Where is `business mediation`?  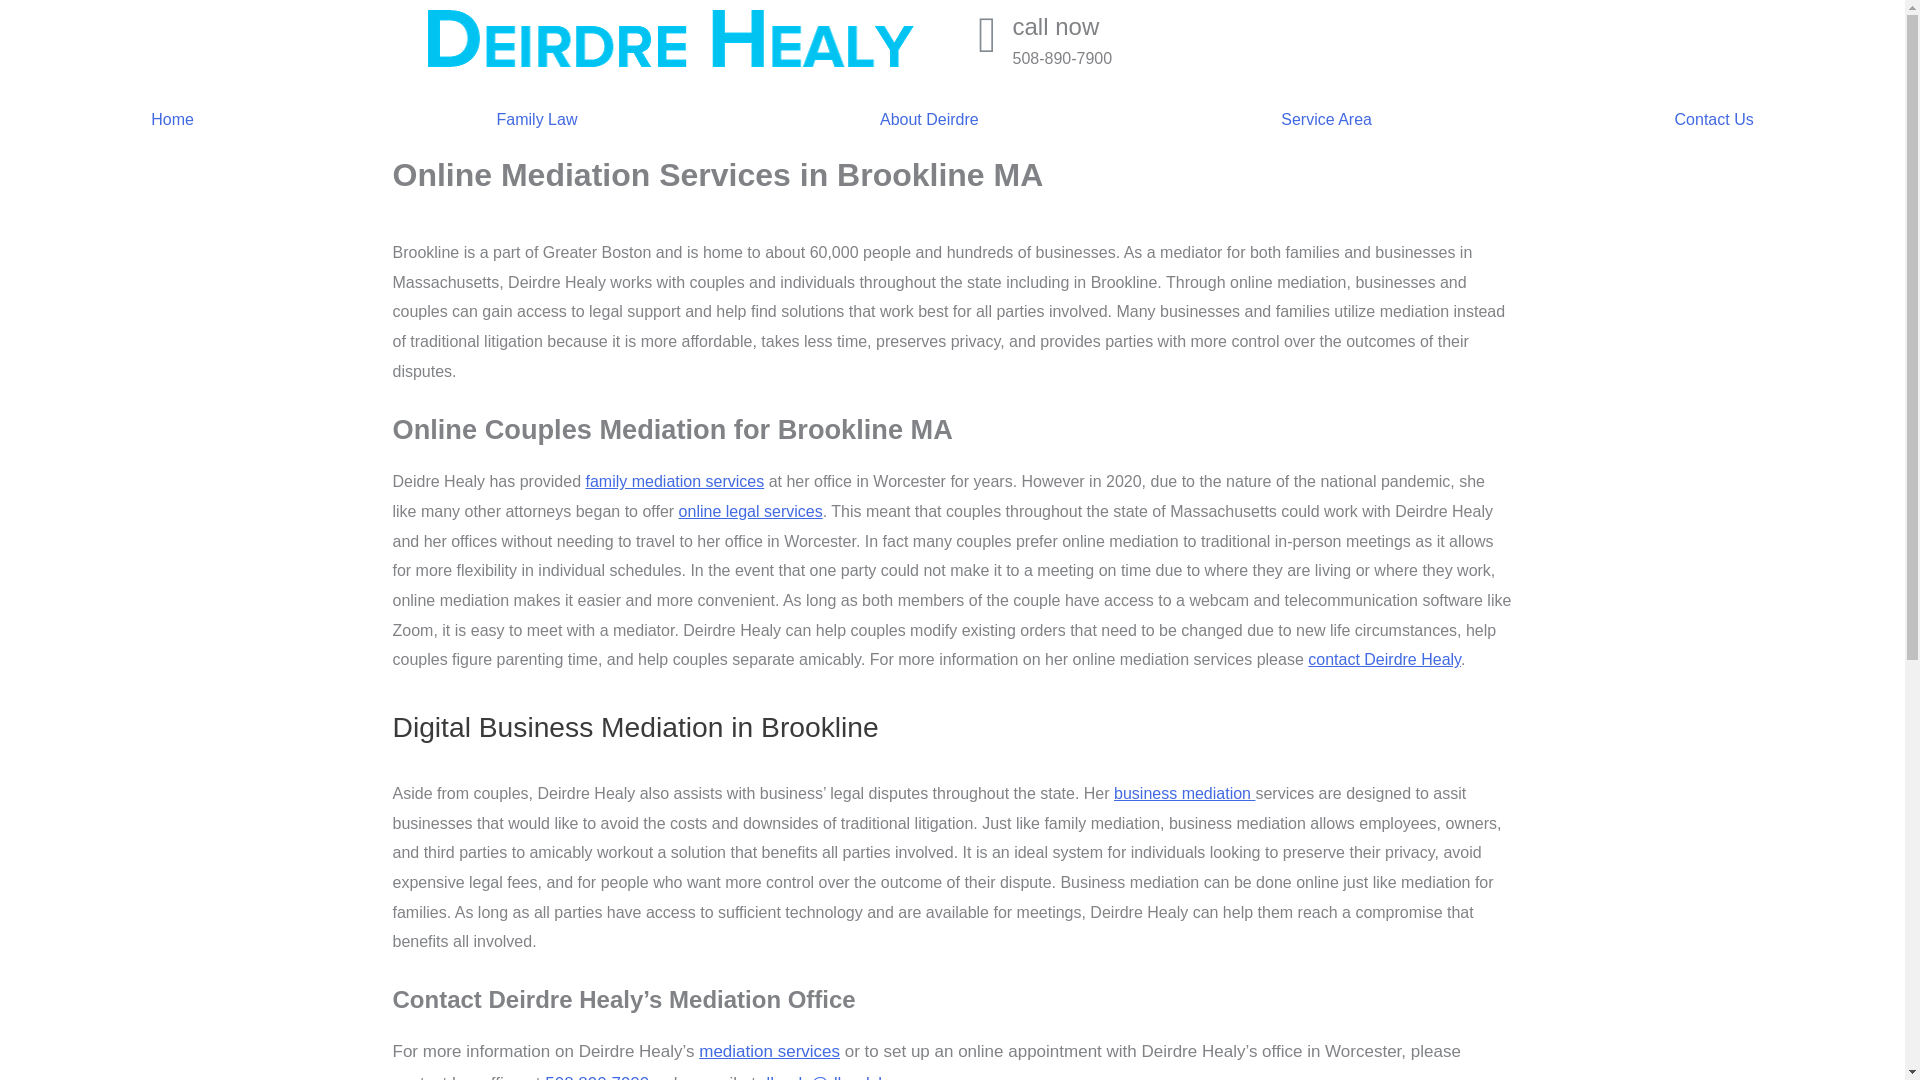
business mediation is located at coordinates (1184, 794).